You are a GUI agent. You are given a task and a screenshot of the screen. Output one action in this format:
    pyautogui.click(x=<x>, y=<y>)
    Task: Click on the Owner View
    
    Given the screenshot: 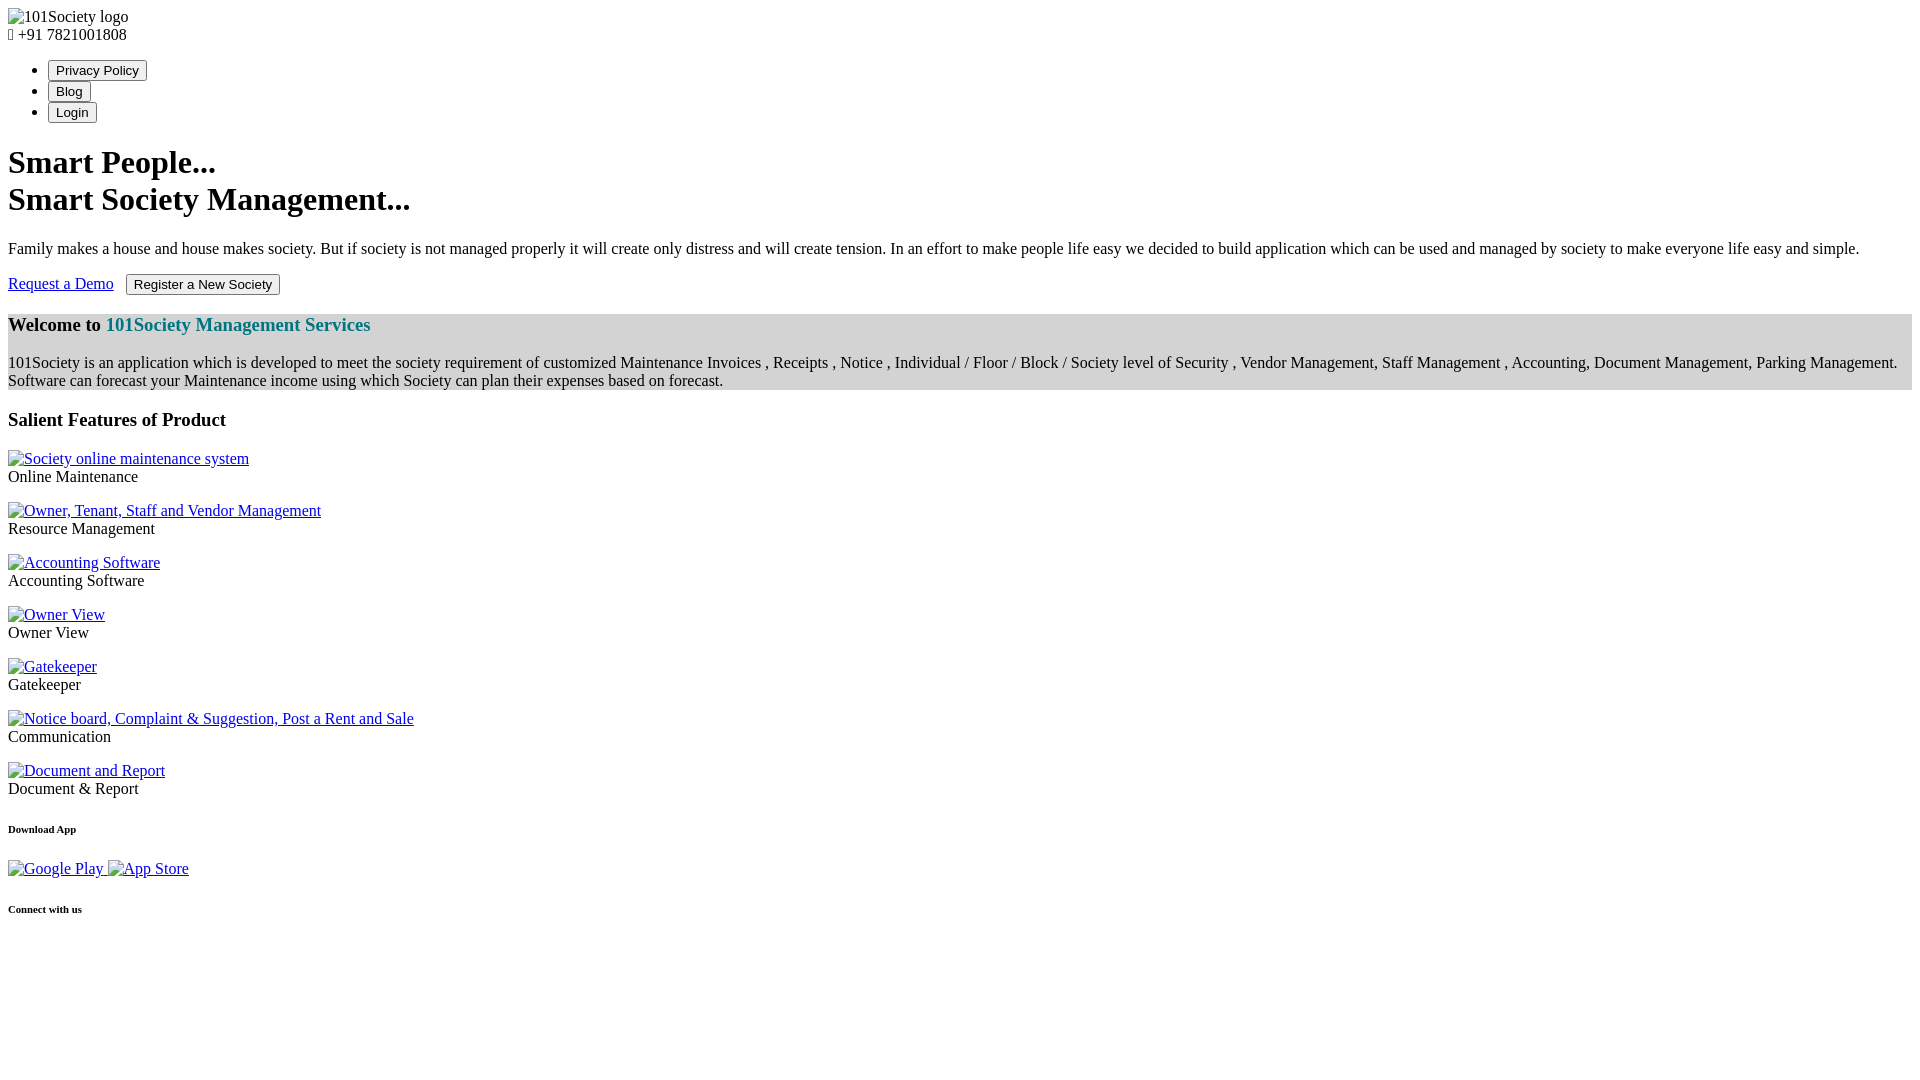 What is the action you would take?
    pyautogui.click(x=56, y=614)
    